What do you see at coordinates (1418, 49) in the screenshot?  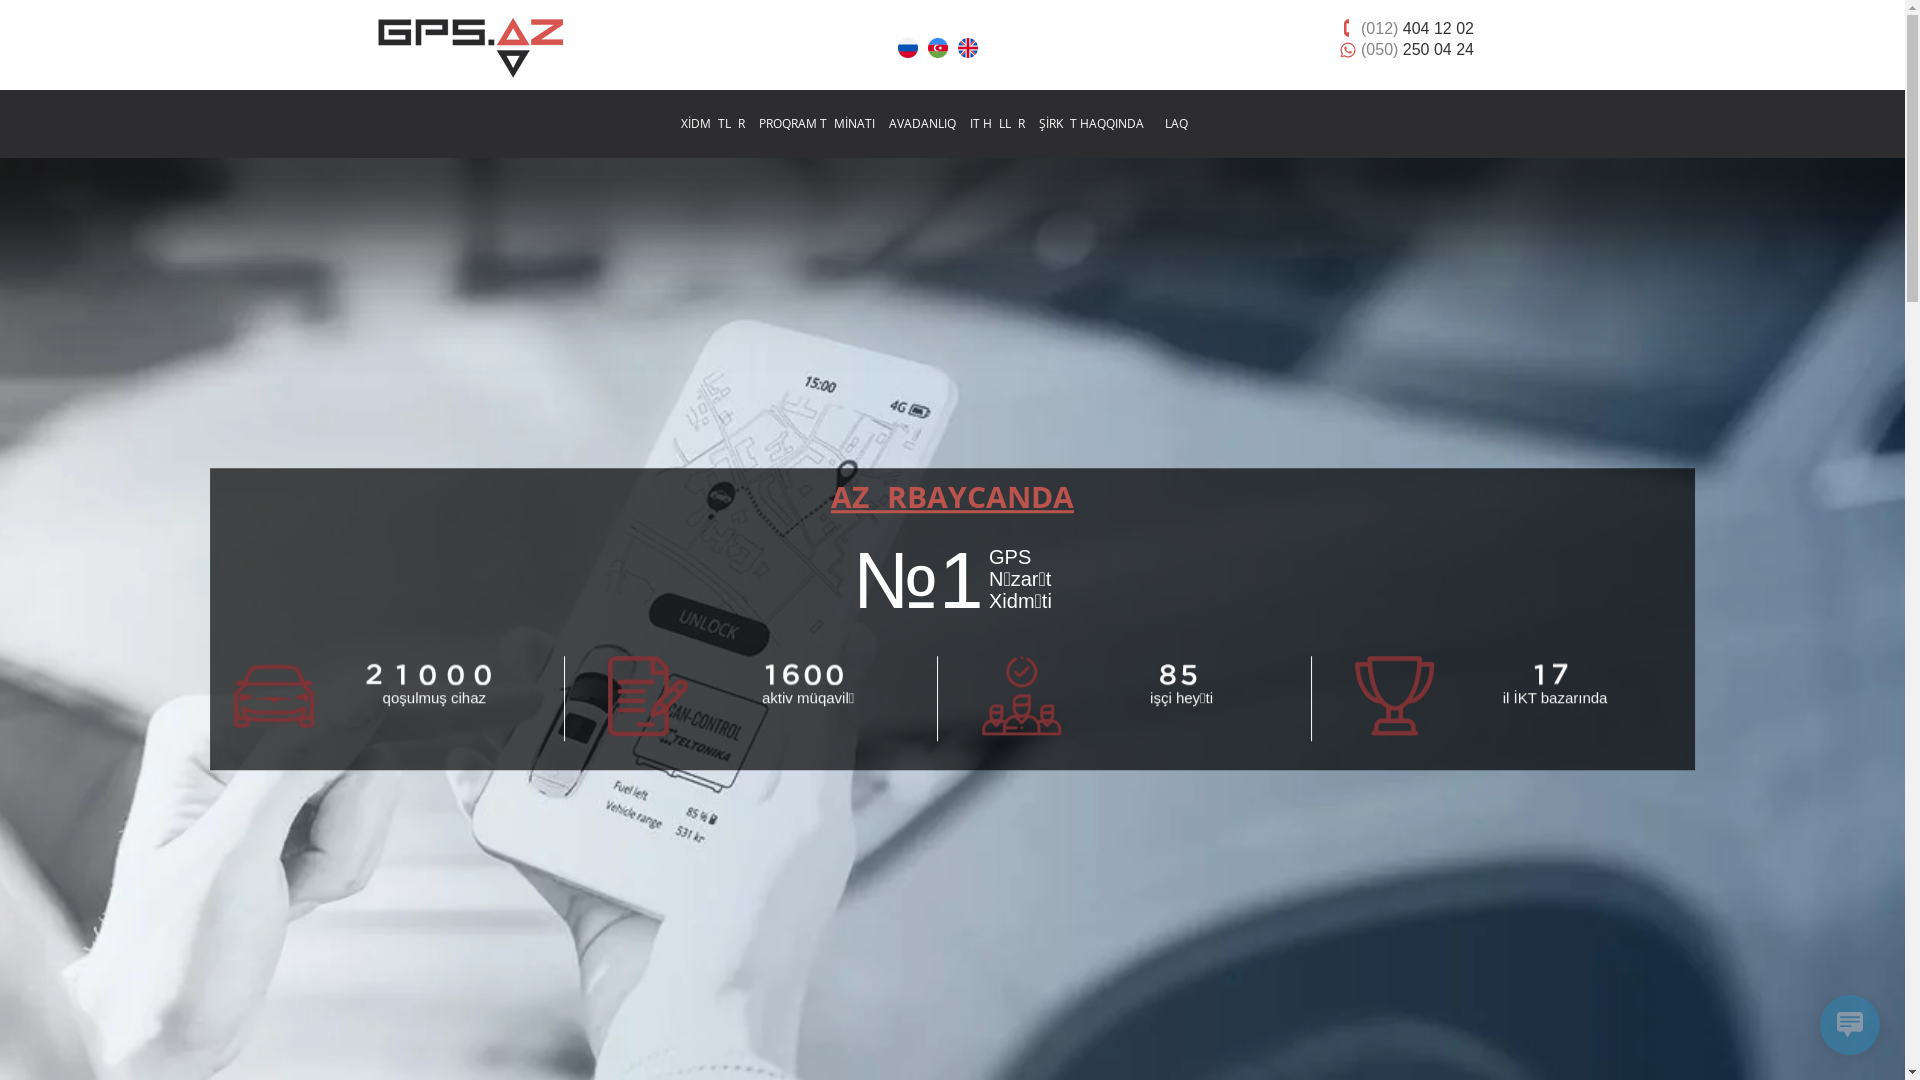 I see `(050) 250 04 24` at bounding box center [1418, 49].